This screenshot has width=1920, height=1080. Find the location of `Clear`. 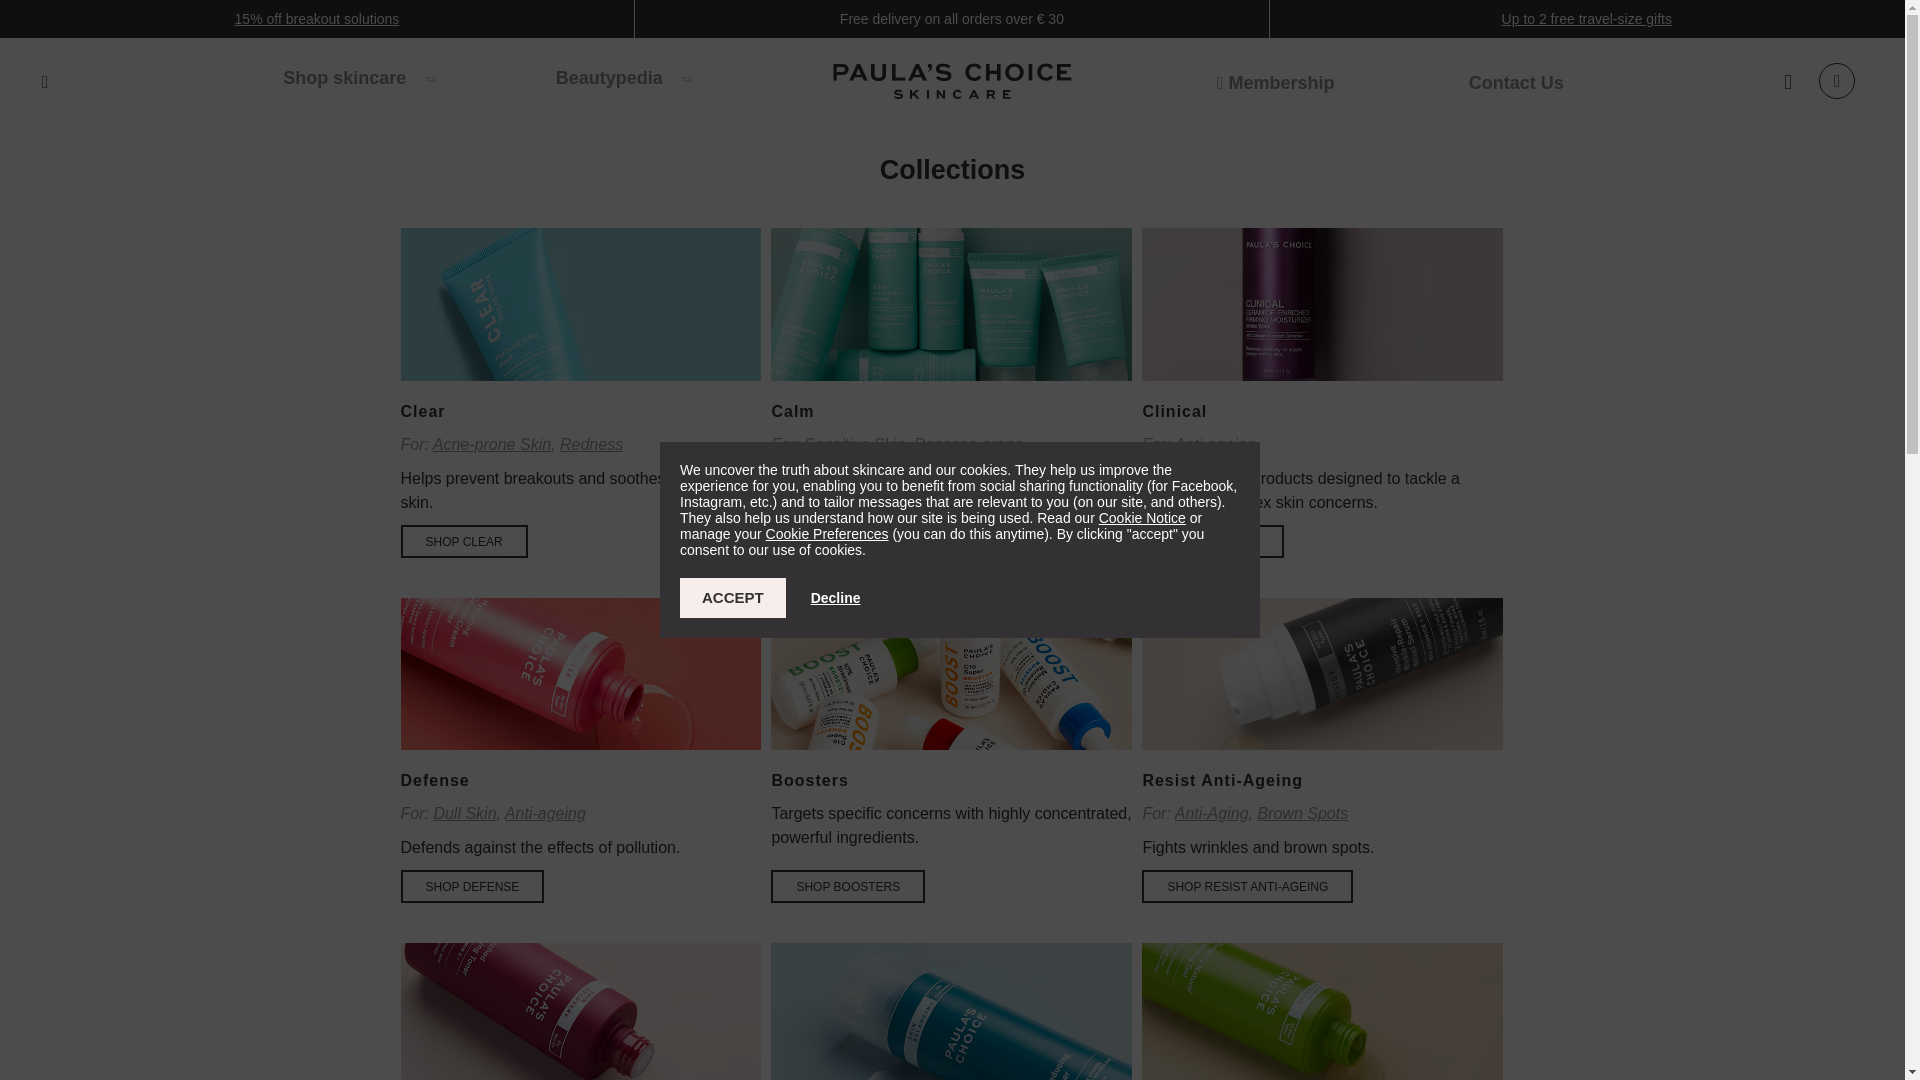

Clear is located at coordinates (462, 541).